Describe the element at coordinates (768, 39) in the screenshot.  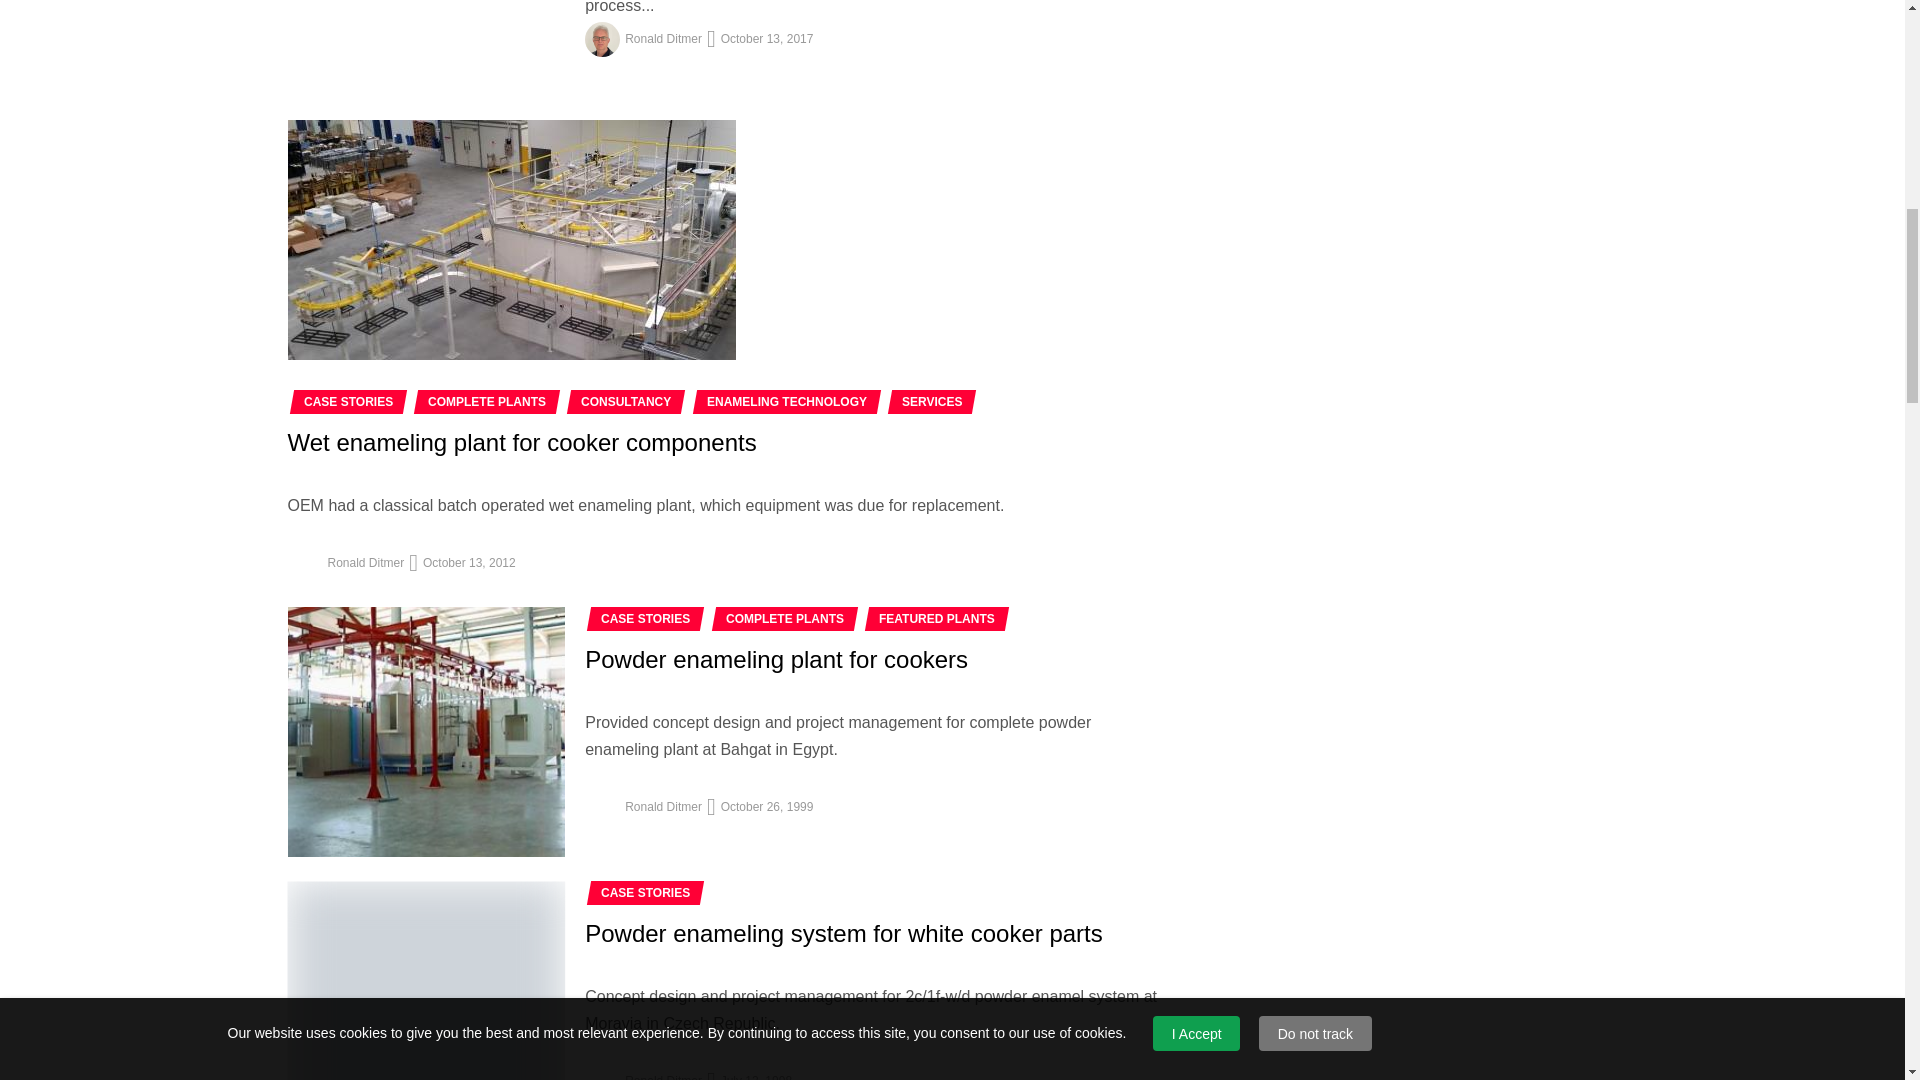
I see `October 13, 2017` at that location.